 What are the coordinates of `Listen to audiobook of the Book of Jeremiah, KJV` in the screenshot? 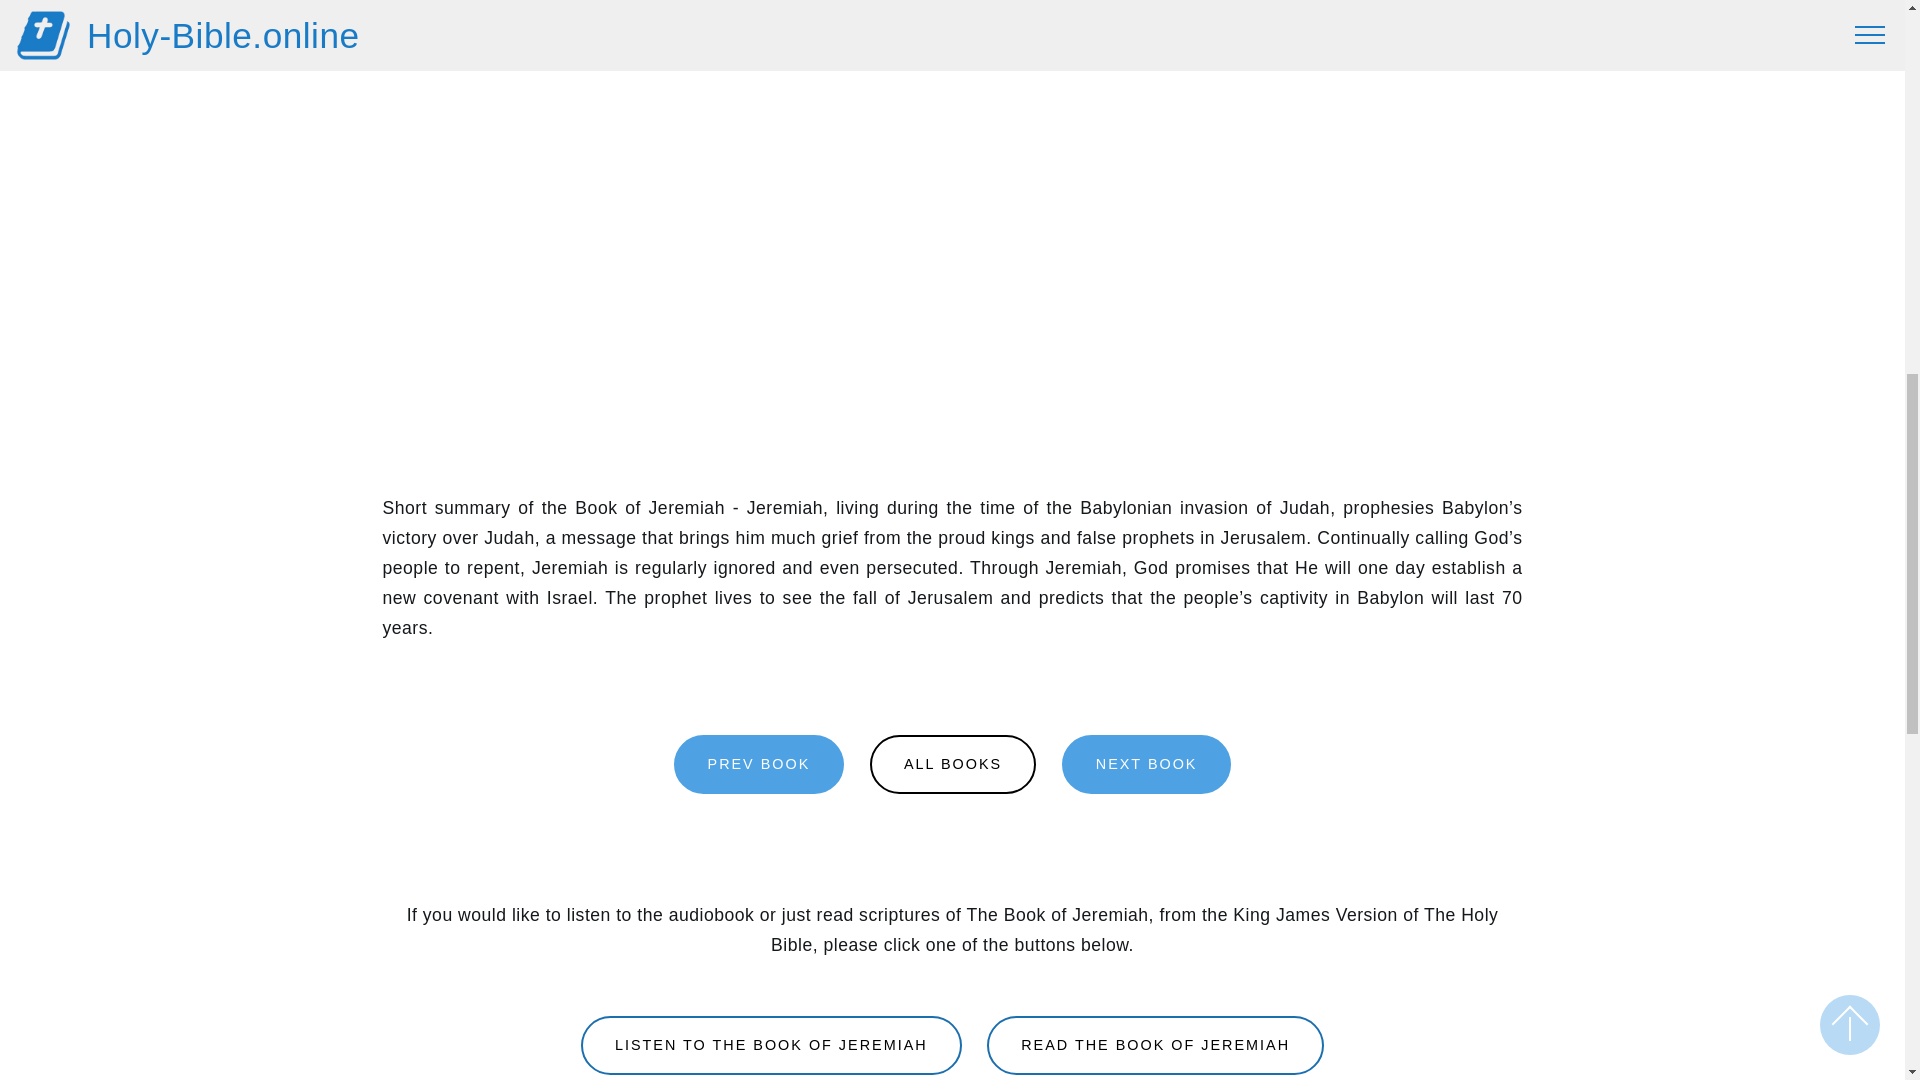 It's located at (771, 1045).